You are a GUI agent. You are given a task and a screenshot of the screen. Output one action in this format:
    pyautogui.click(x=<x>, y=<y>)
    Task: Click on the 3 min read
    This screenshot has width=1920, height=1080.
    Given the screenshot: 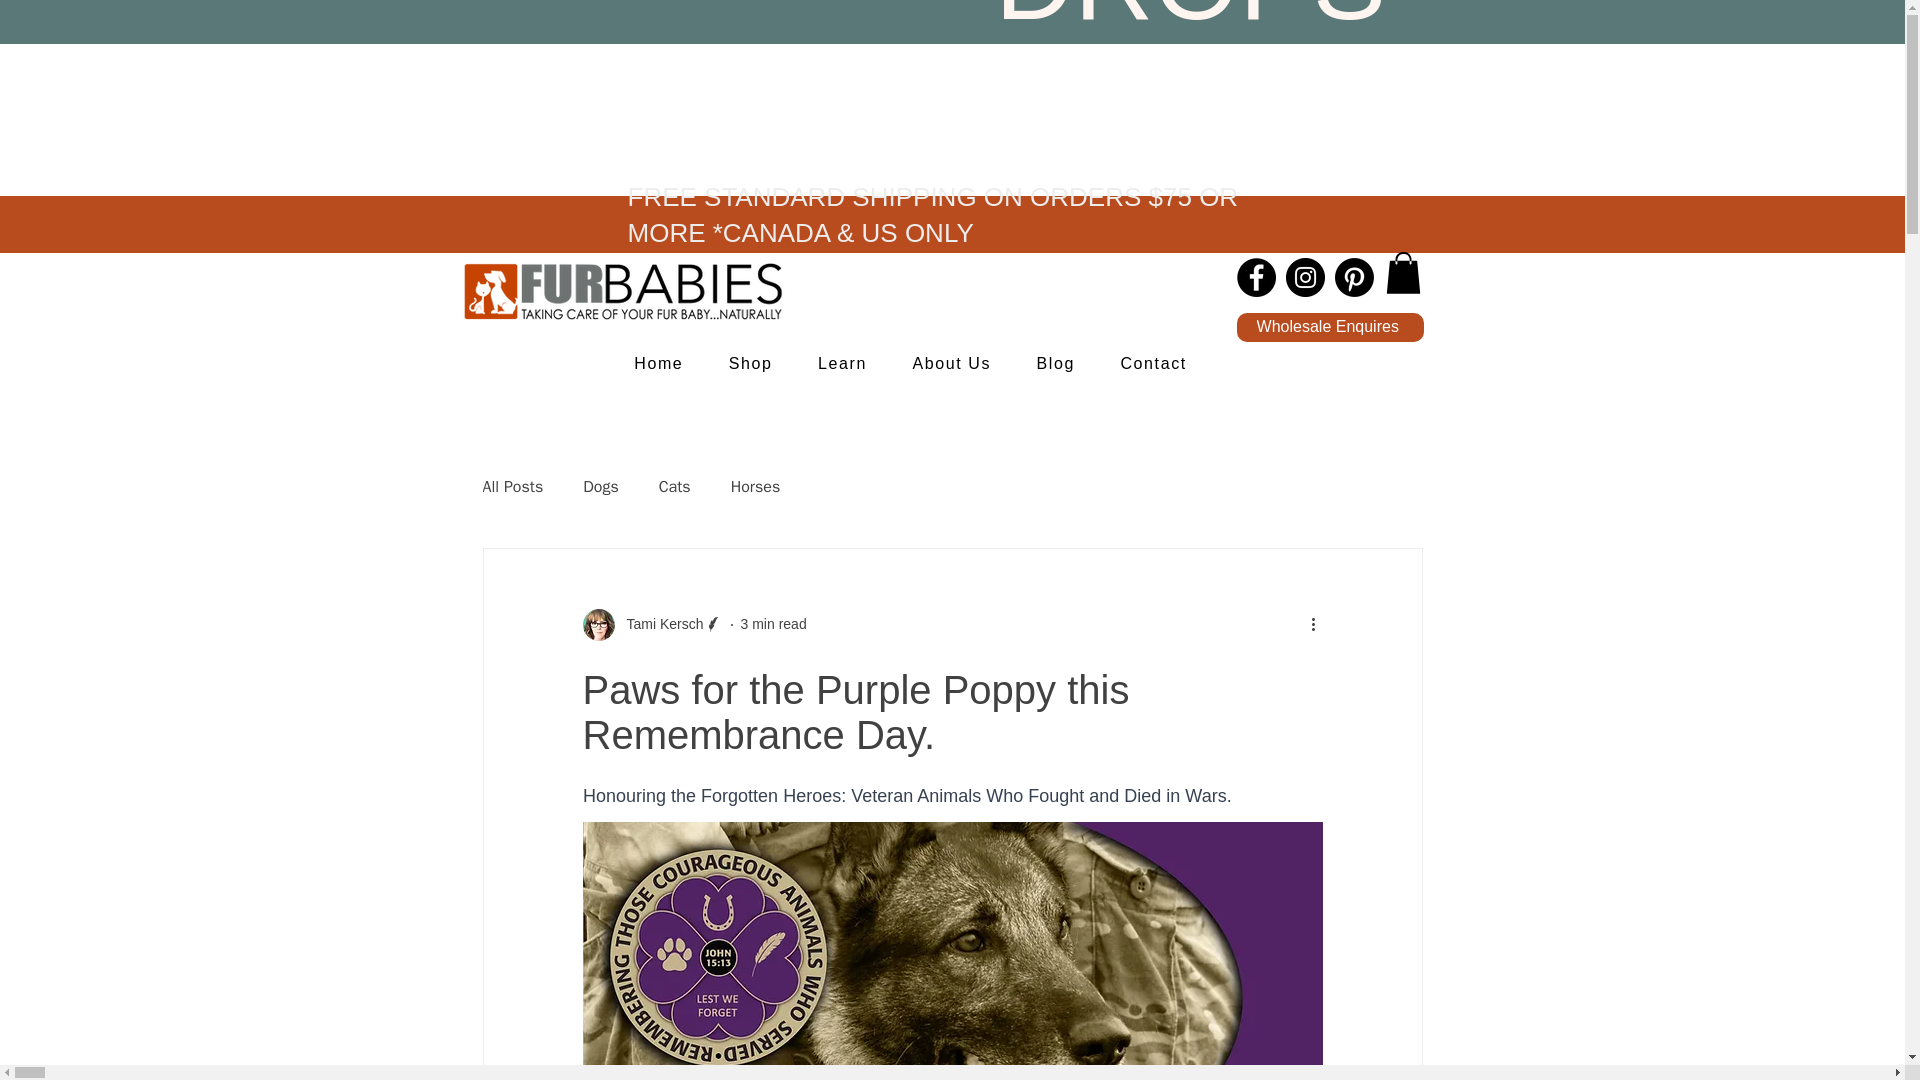 What is the action you would take?
    pyautogui.click(x=774, y=623)
    